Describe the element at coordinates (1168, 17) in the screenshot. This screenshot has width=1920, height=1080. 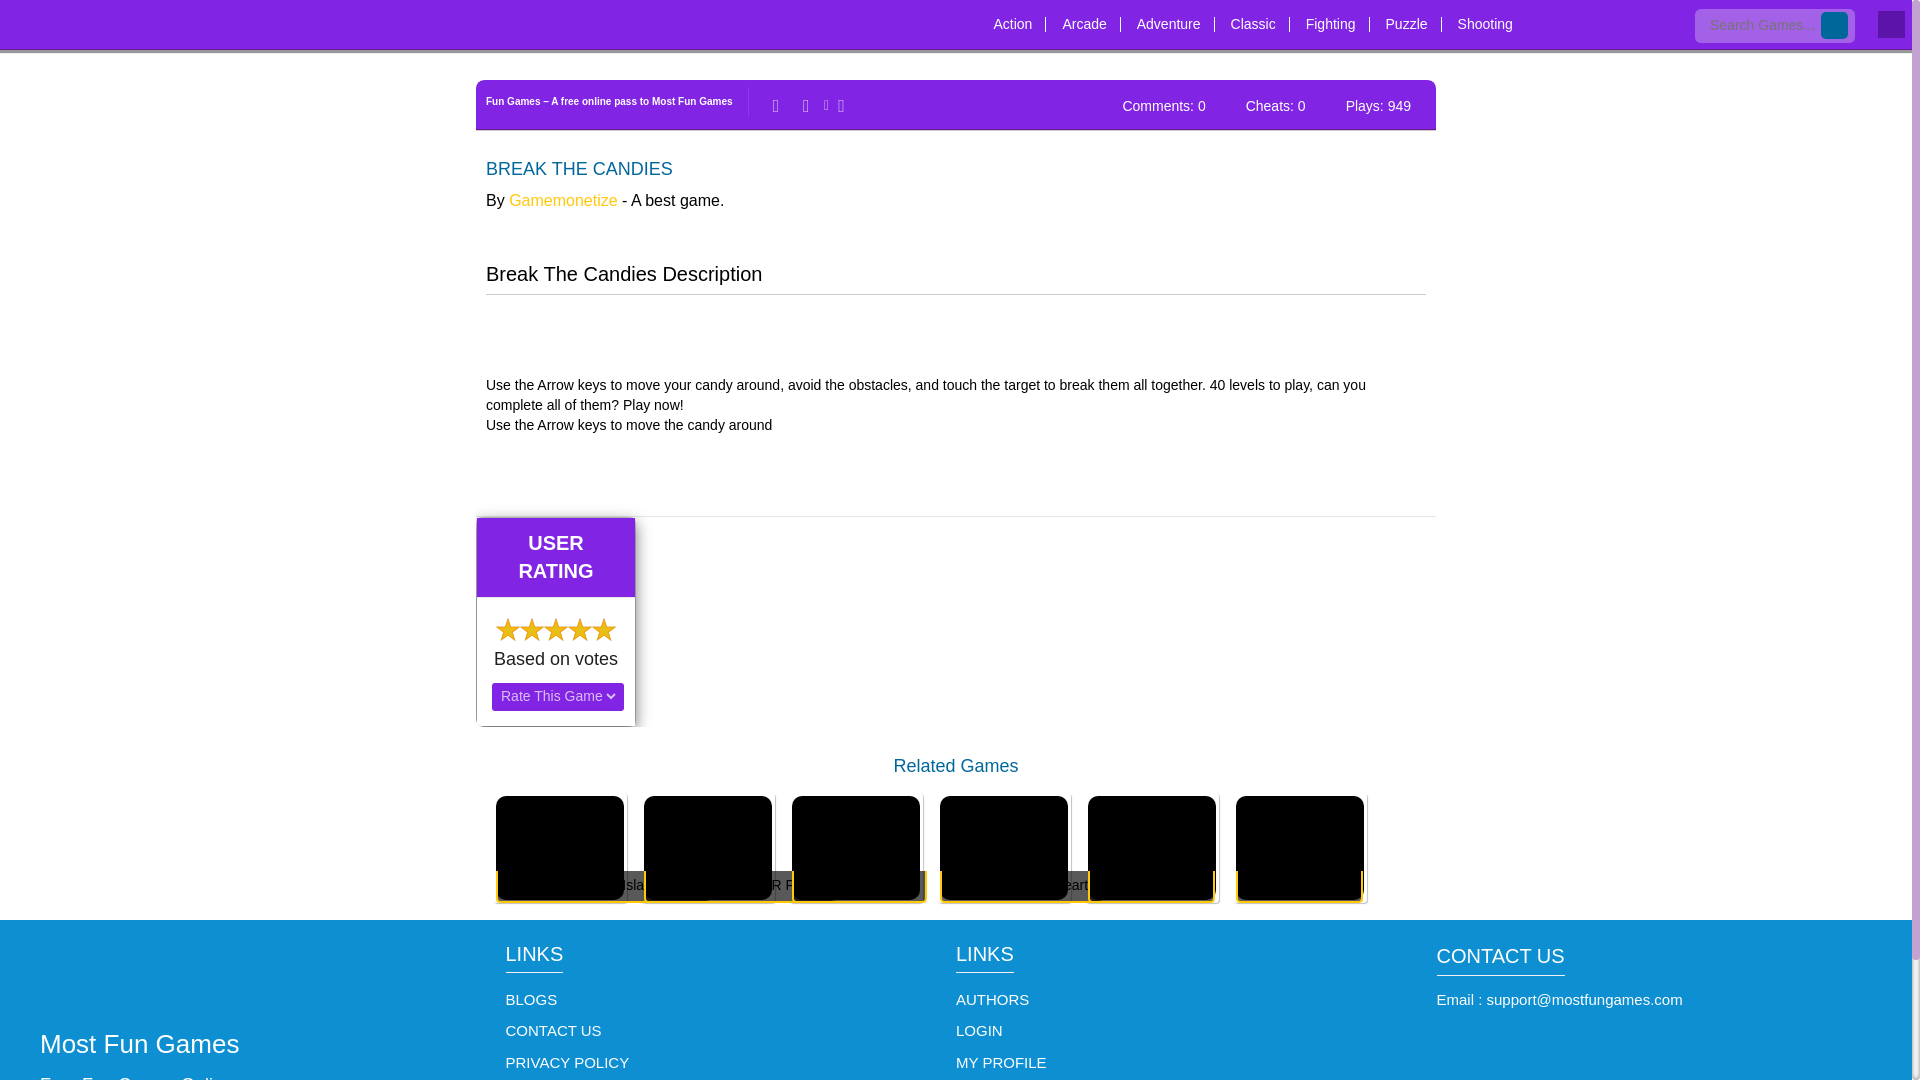
I see `Adventure` at that location.